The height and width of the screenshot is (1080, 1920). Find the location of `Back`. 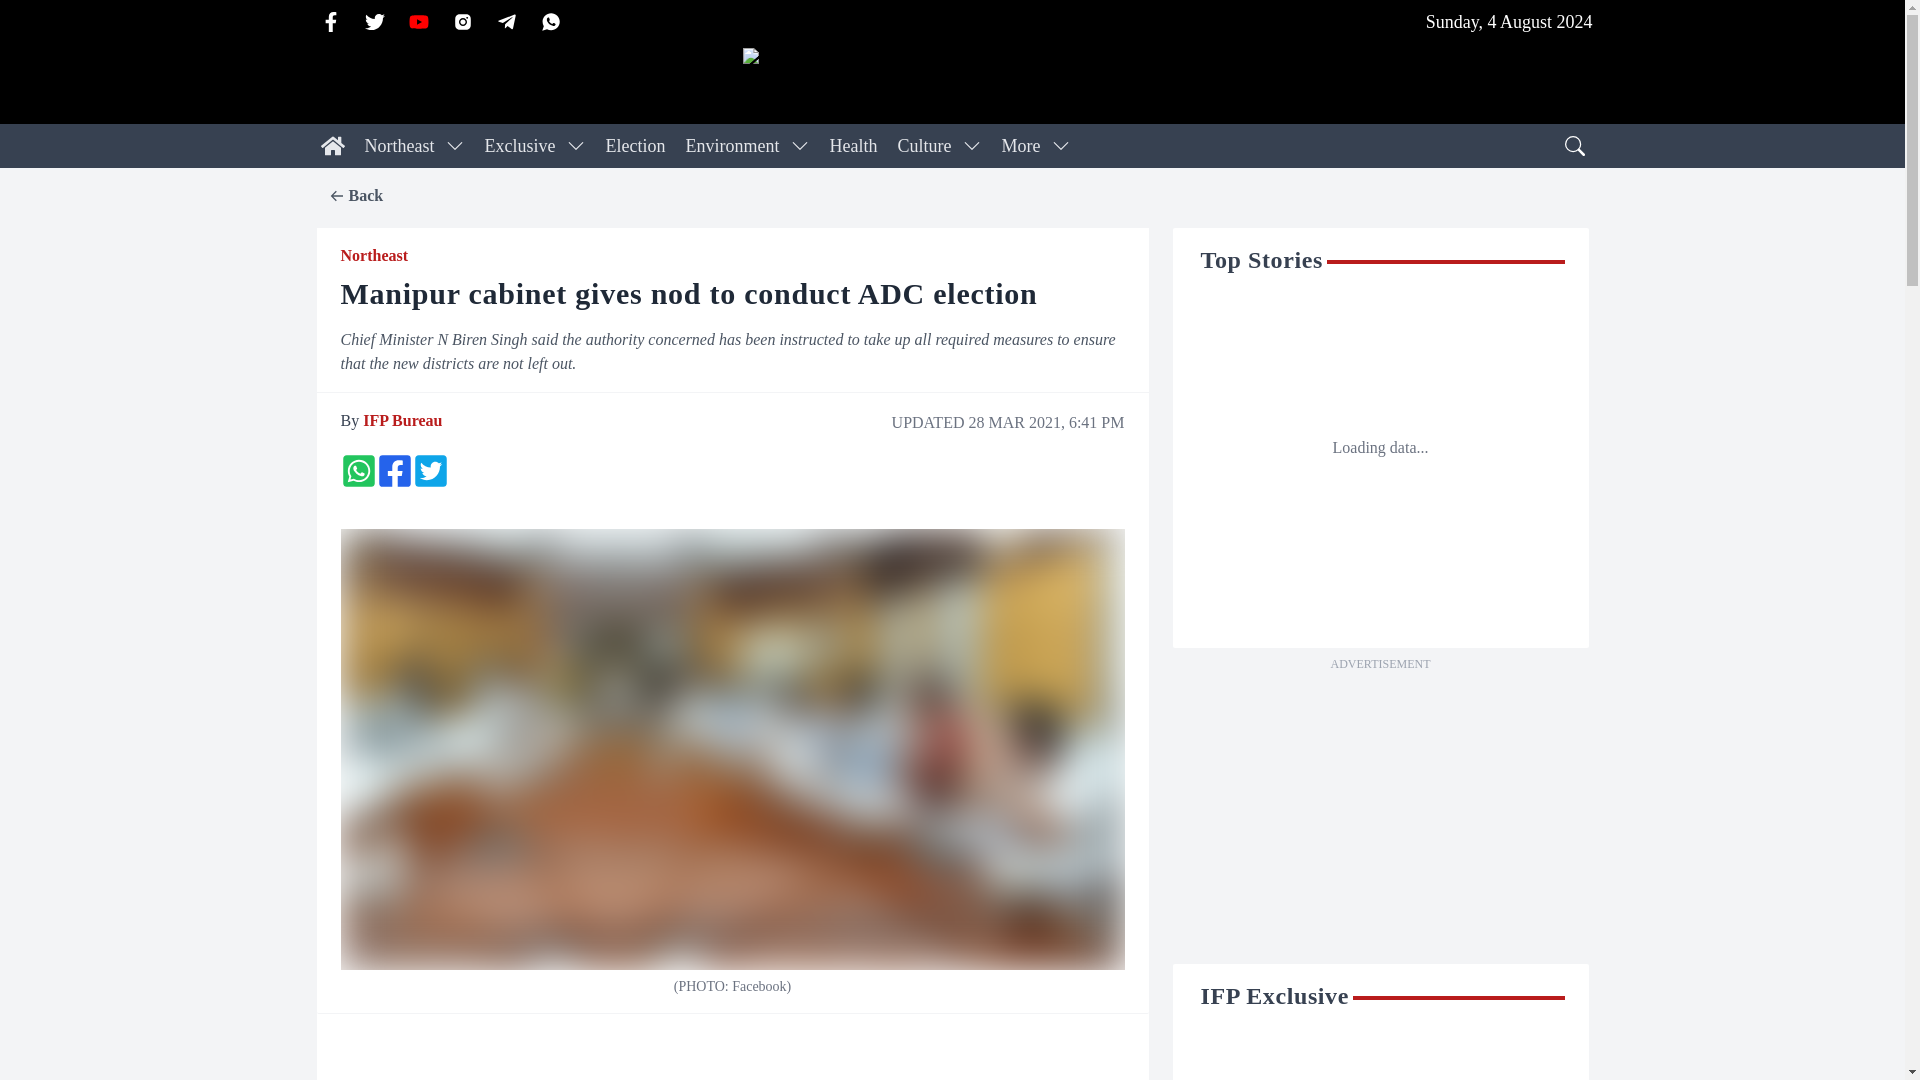

Back is located at coordinates (355, 196).